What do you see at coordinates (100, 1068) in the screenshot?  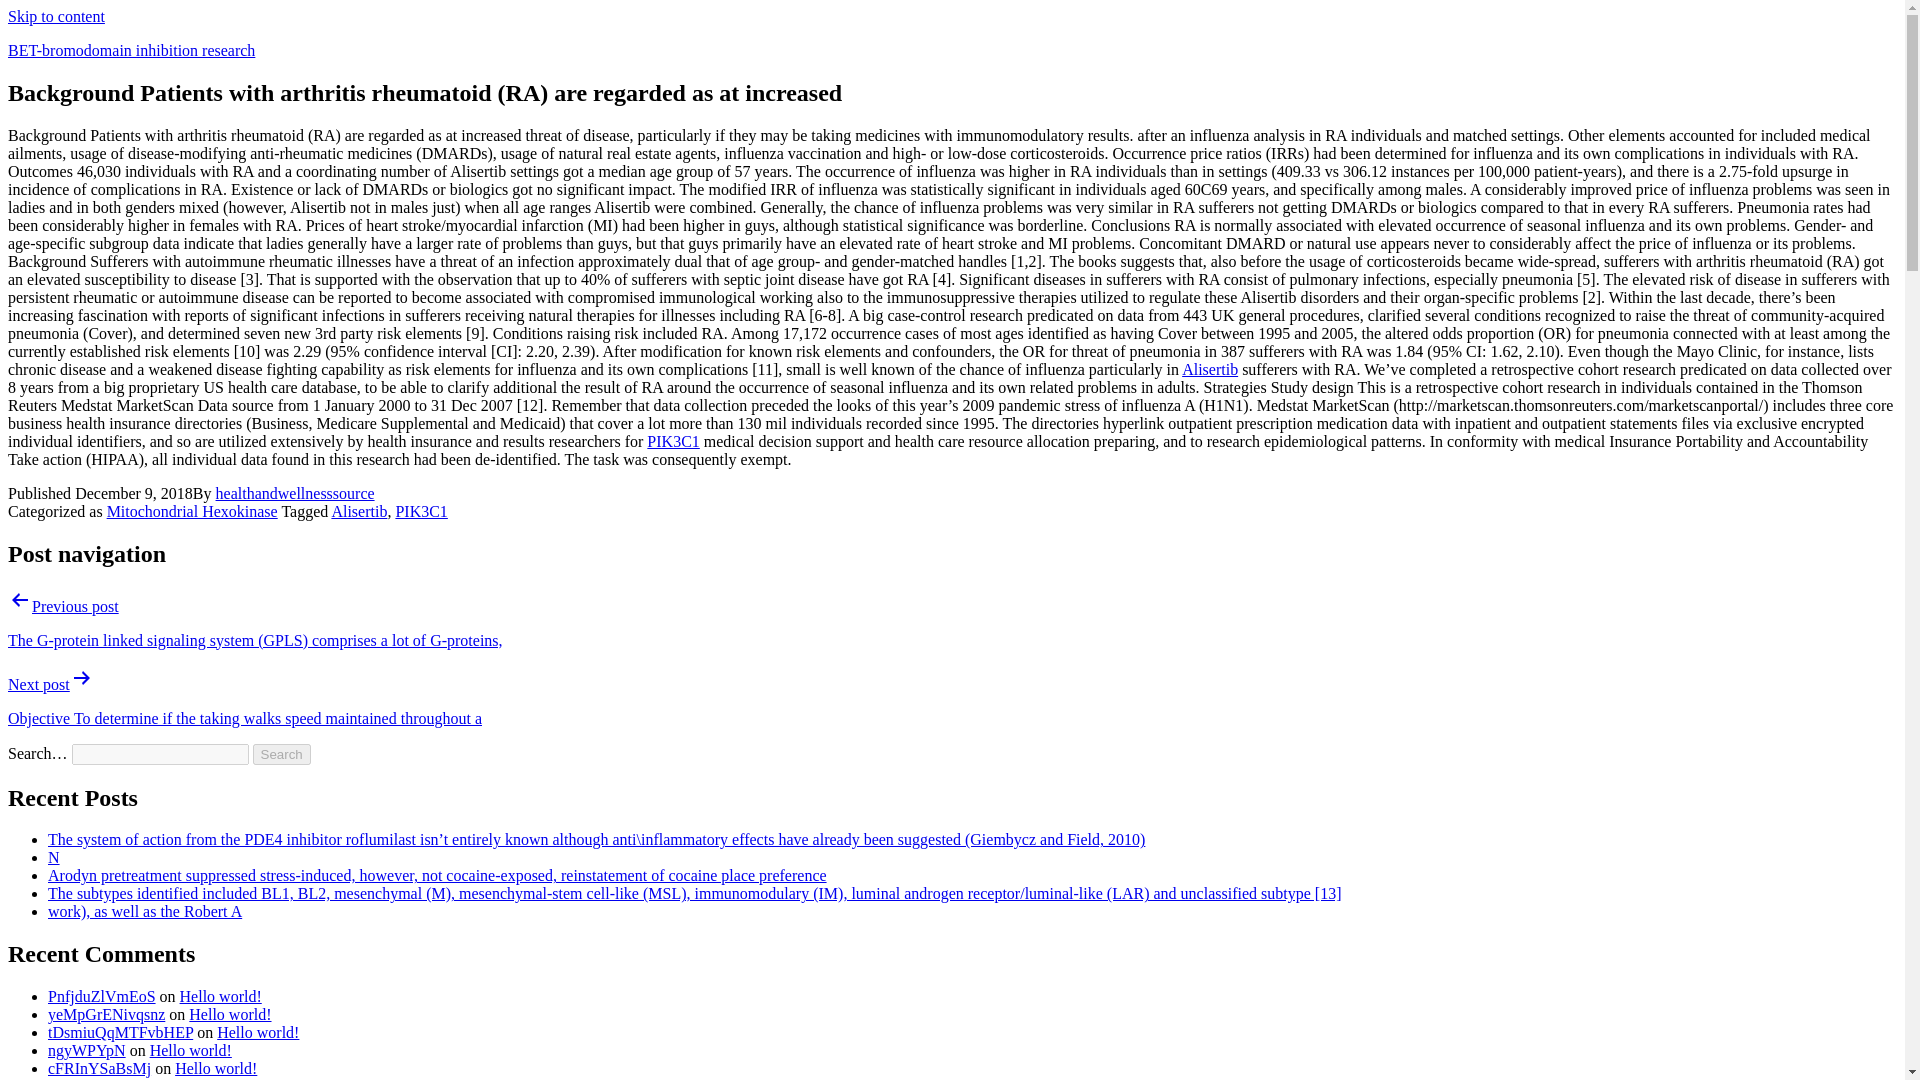 I see `cFRInYSaBsMj` at bounding box center [100, 1068].